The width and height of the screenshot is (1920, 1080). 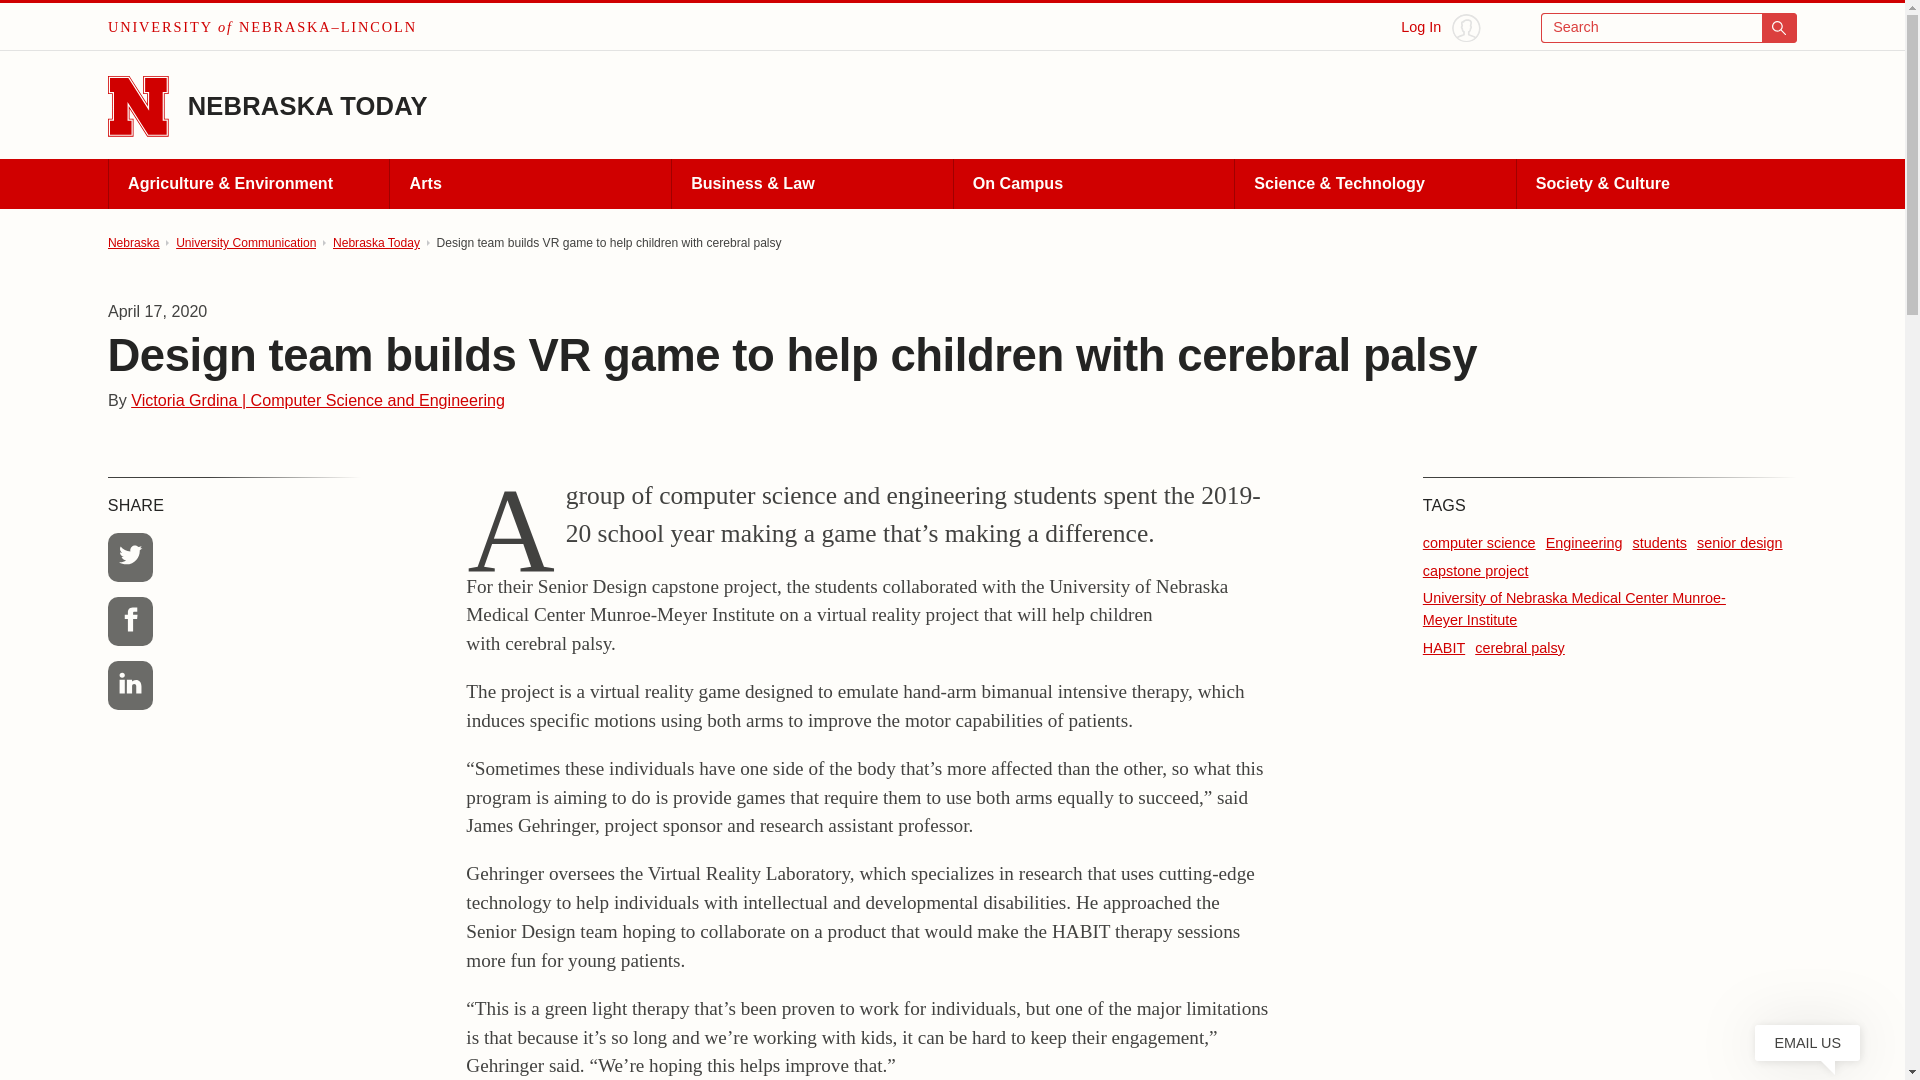 I want to click on cerebral palsy, so click(x=1519, y=648).